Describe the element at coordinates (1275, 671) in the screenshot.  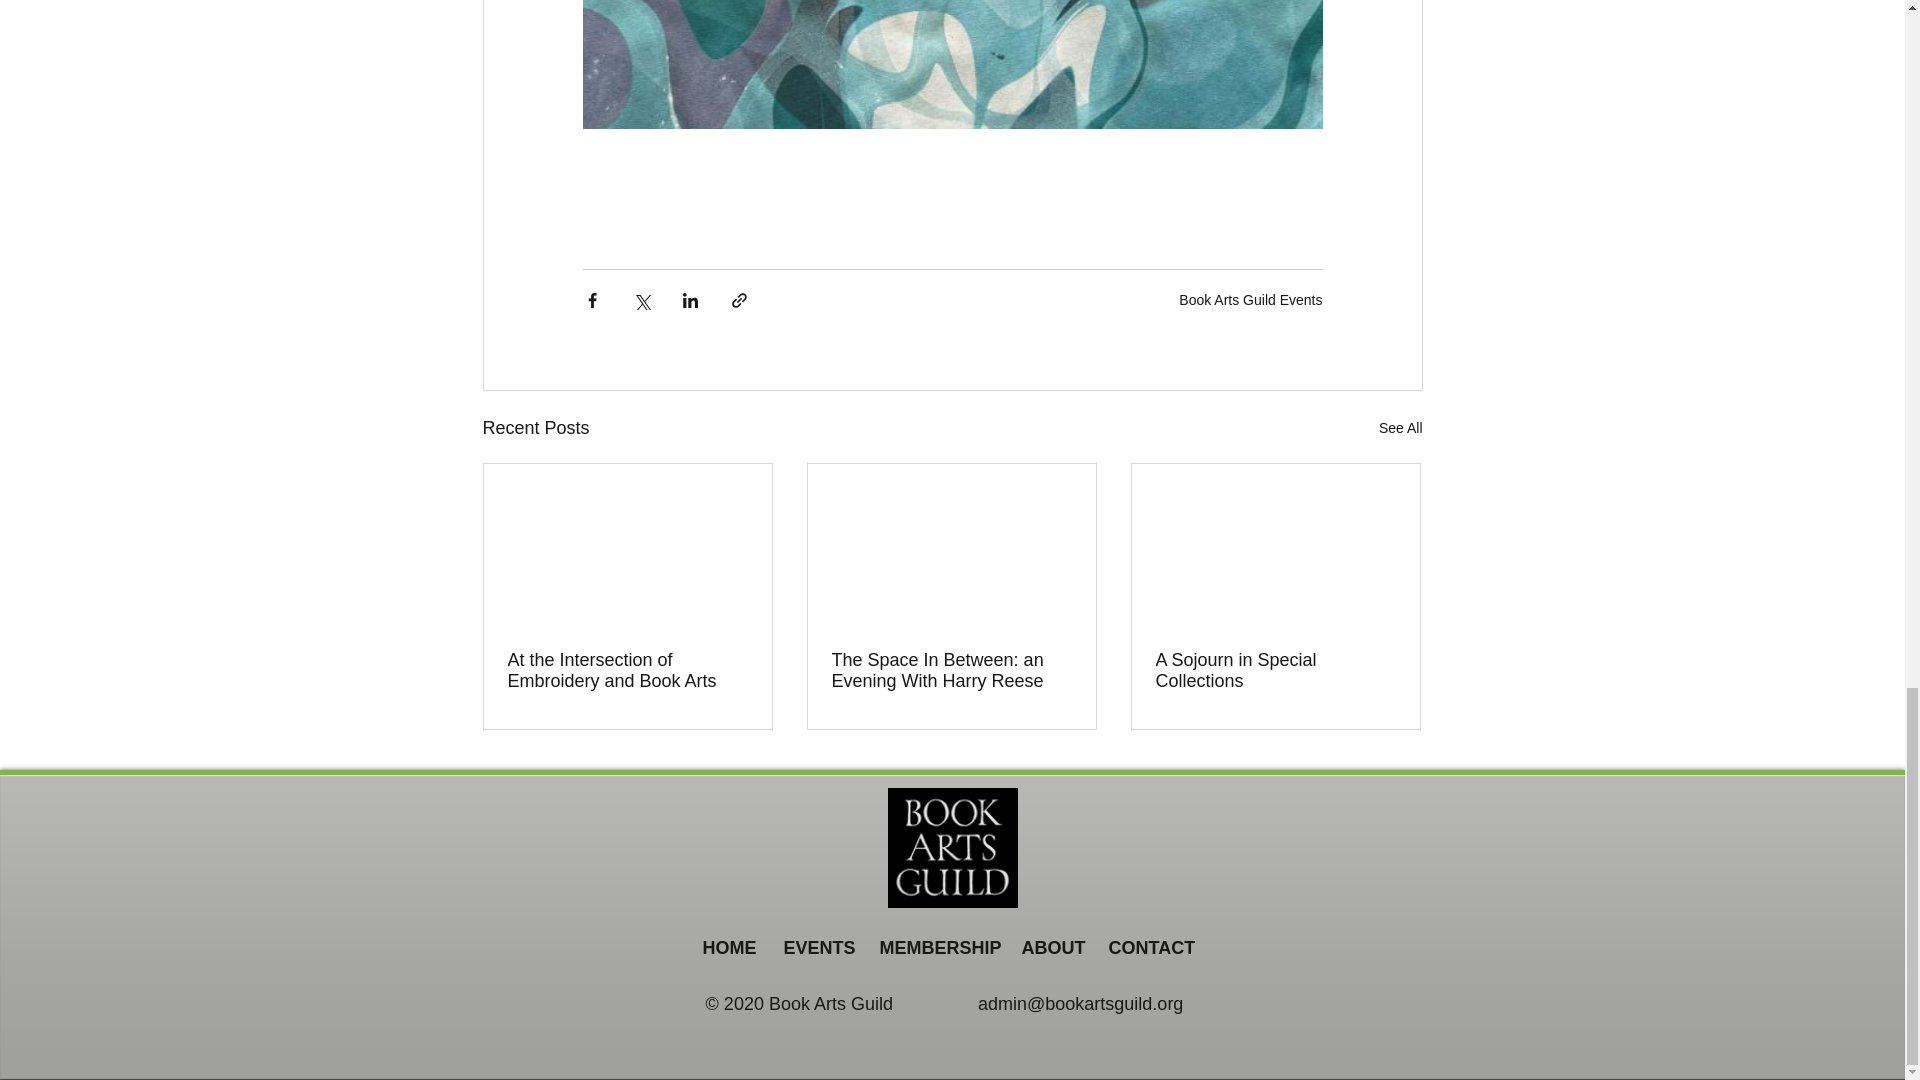
I see `A Sojourn in Special Collections` at that location.